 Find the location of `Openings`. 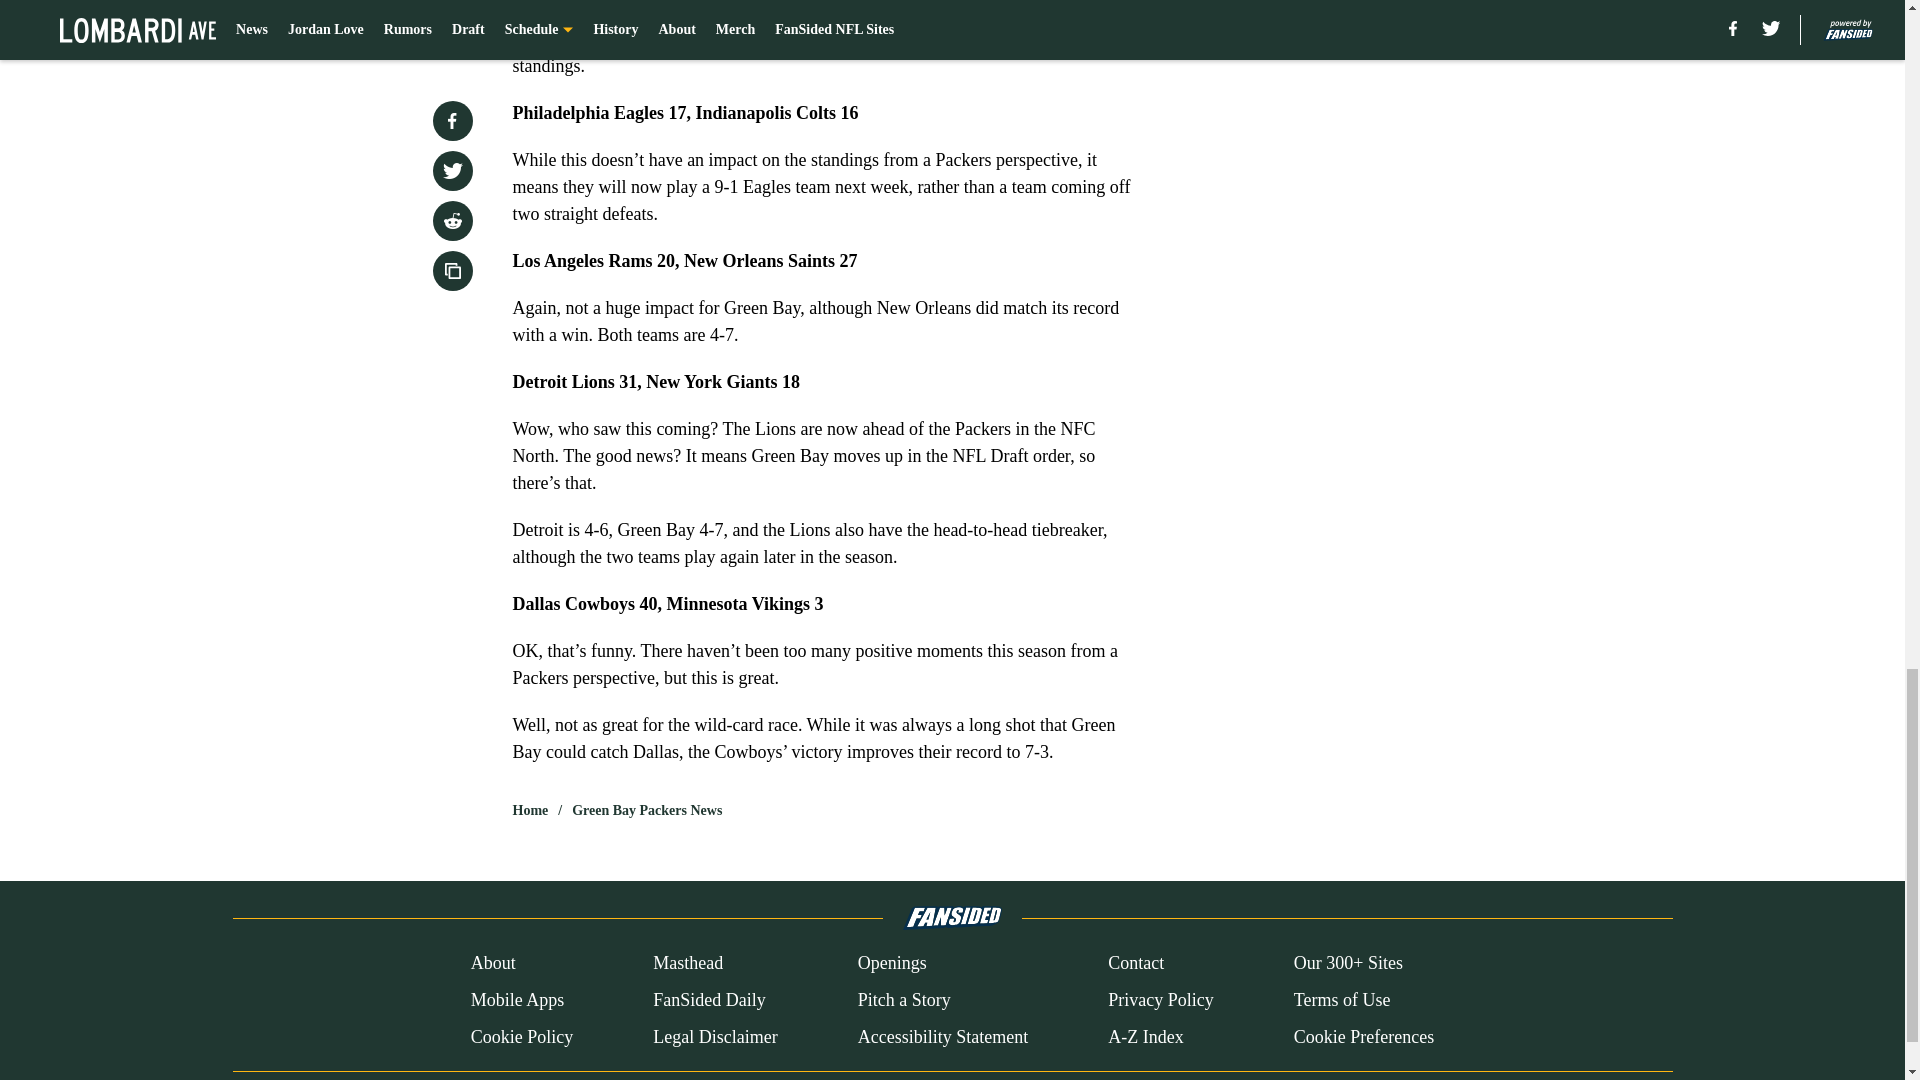

Openings is located at coordinates (892, 964).